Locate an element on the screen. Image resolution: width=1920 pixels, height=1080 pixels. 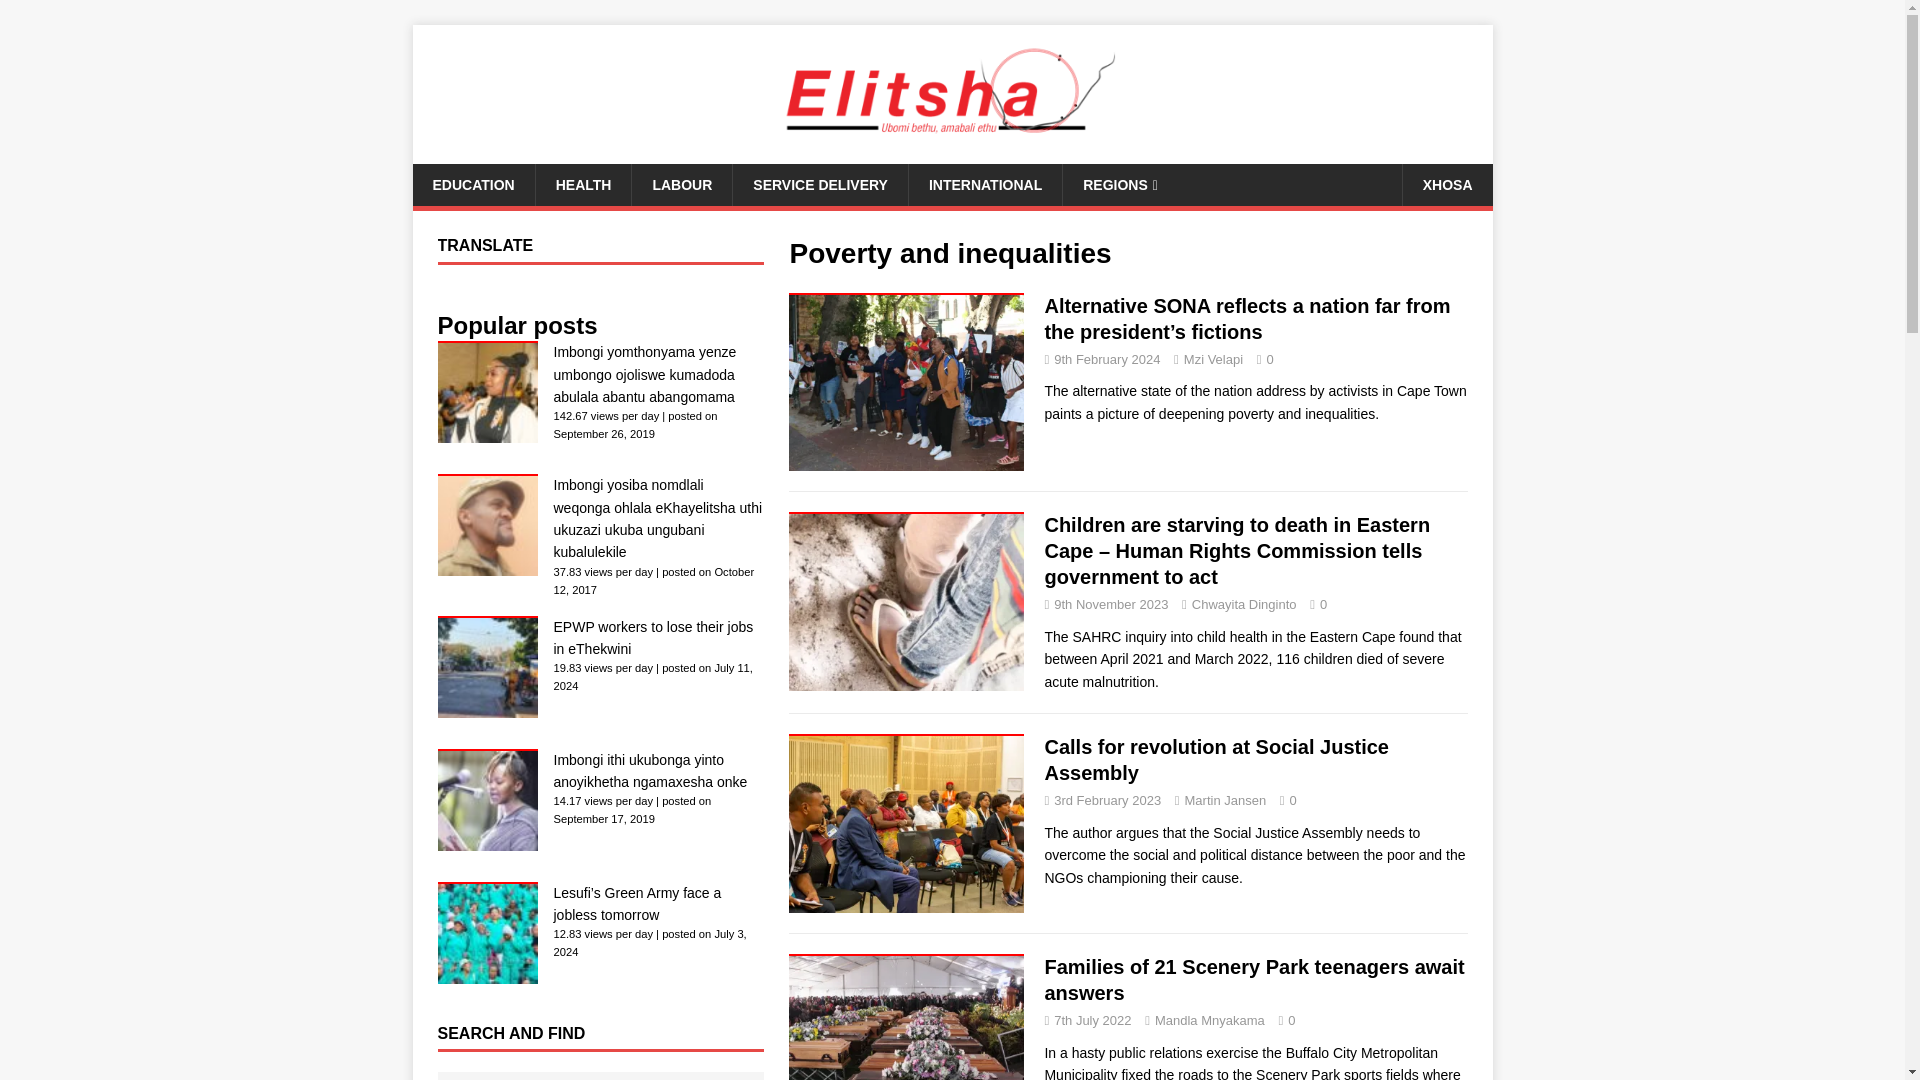
INTERNATIONAL is located at coordinates (984, 185).